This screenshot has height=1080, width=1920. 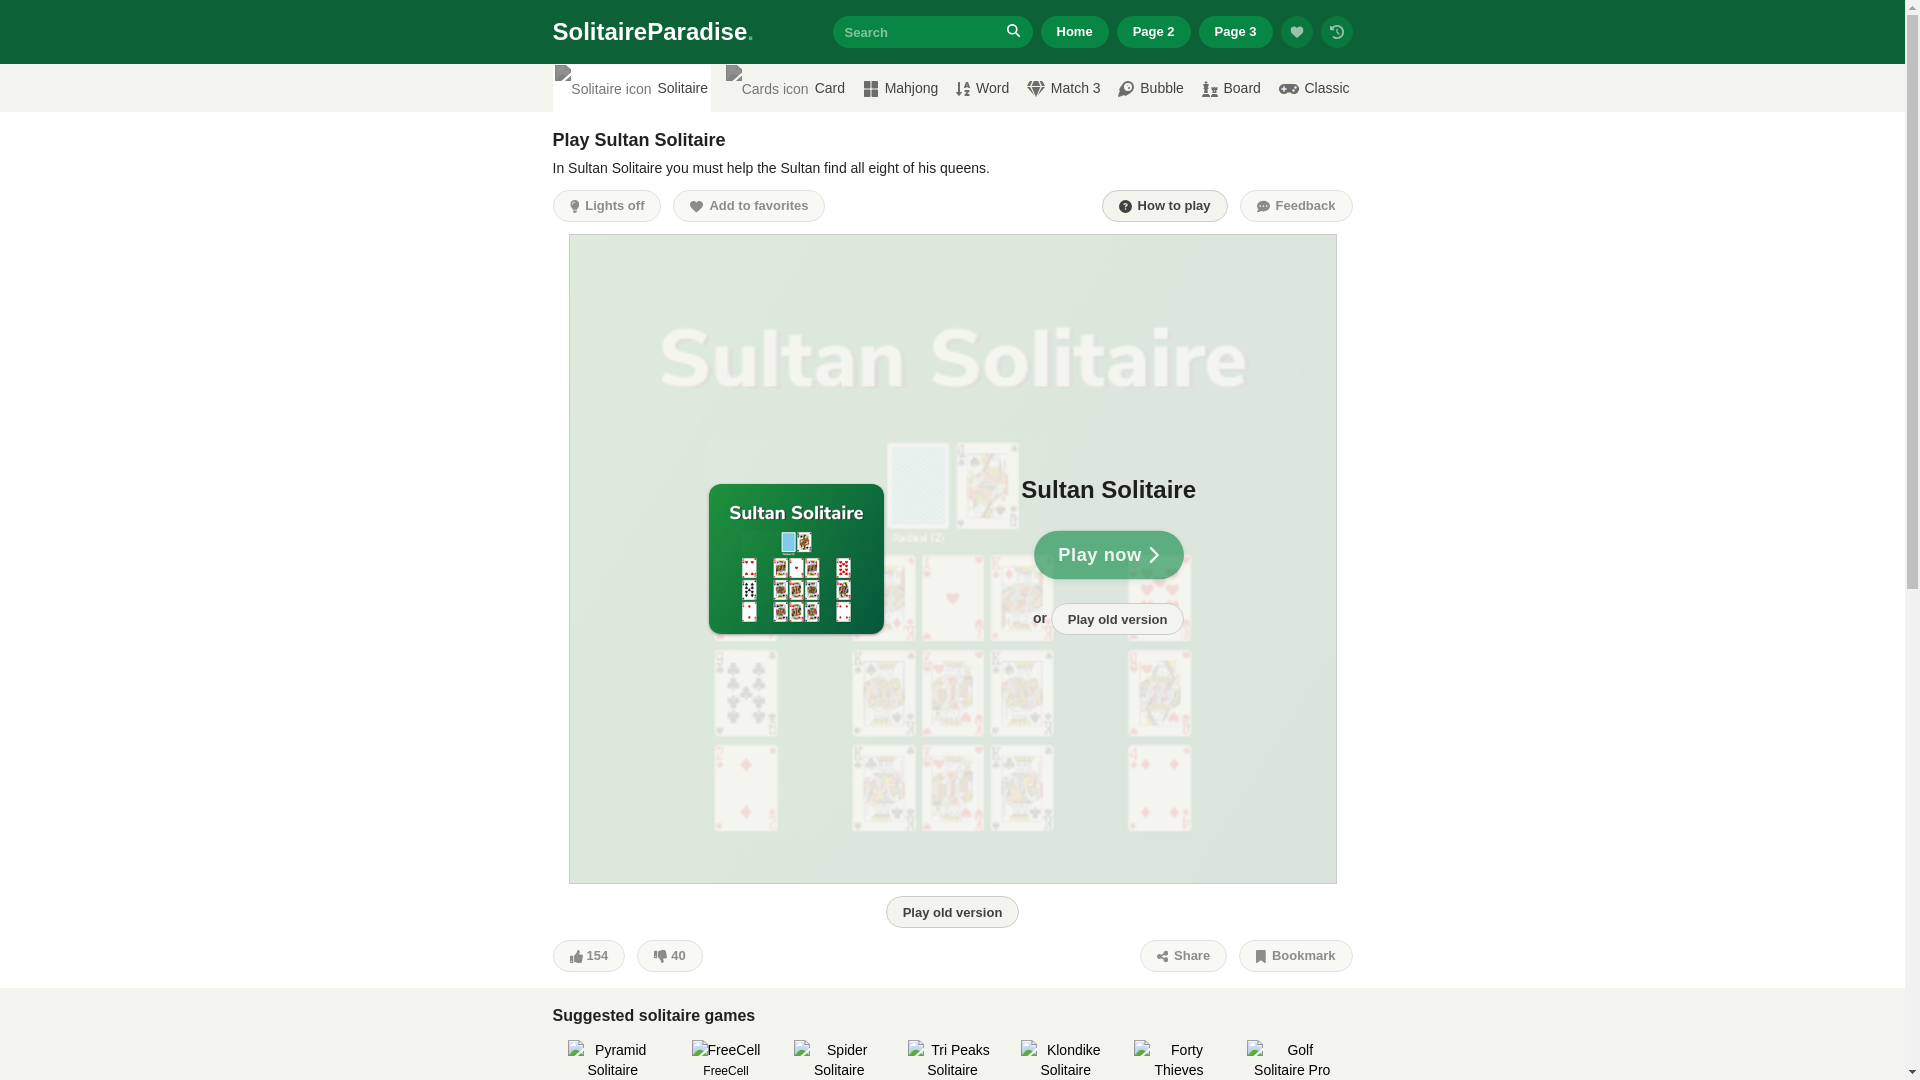 I want to click on Lights off, so click(x=606, y=206).